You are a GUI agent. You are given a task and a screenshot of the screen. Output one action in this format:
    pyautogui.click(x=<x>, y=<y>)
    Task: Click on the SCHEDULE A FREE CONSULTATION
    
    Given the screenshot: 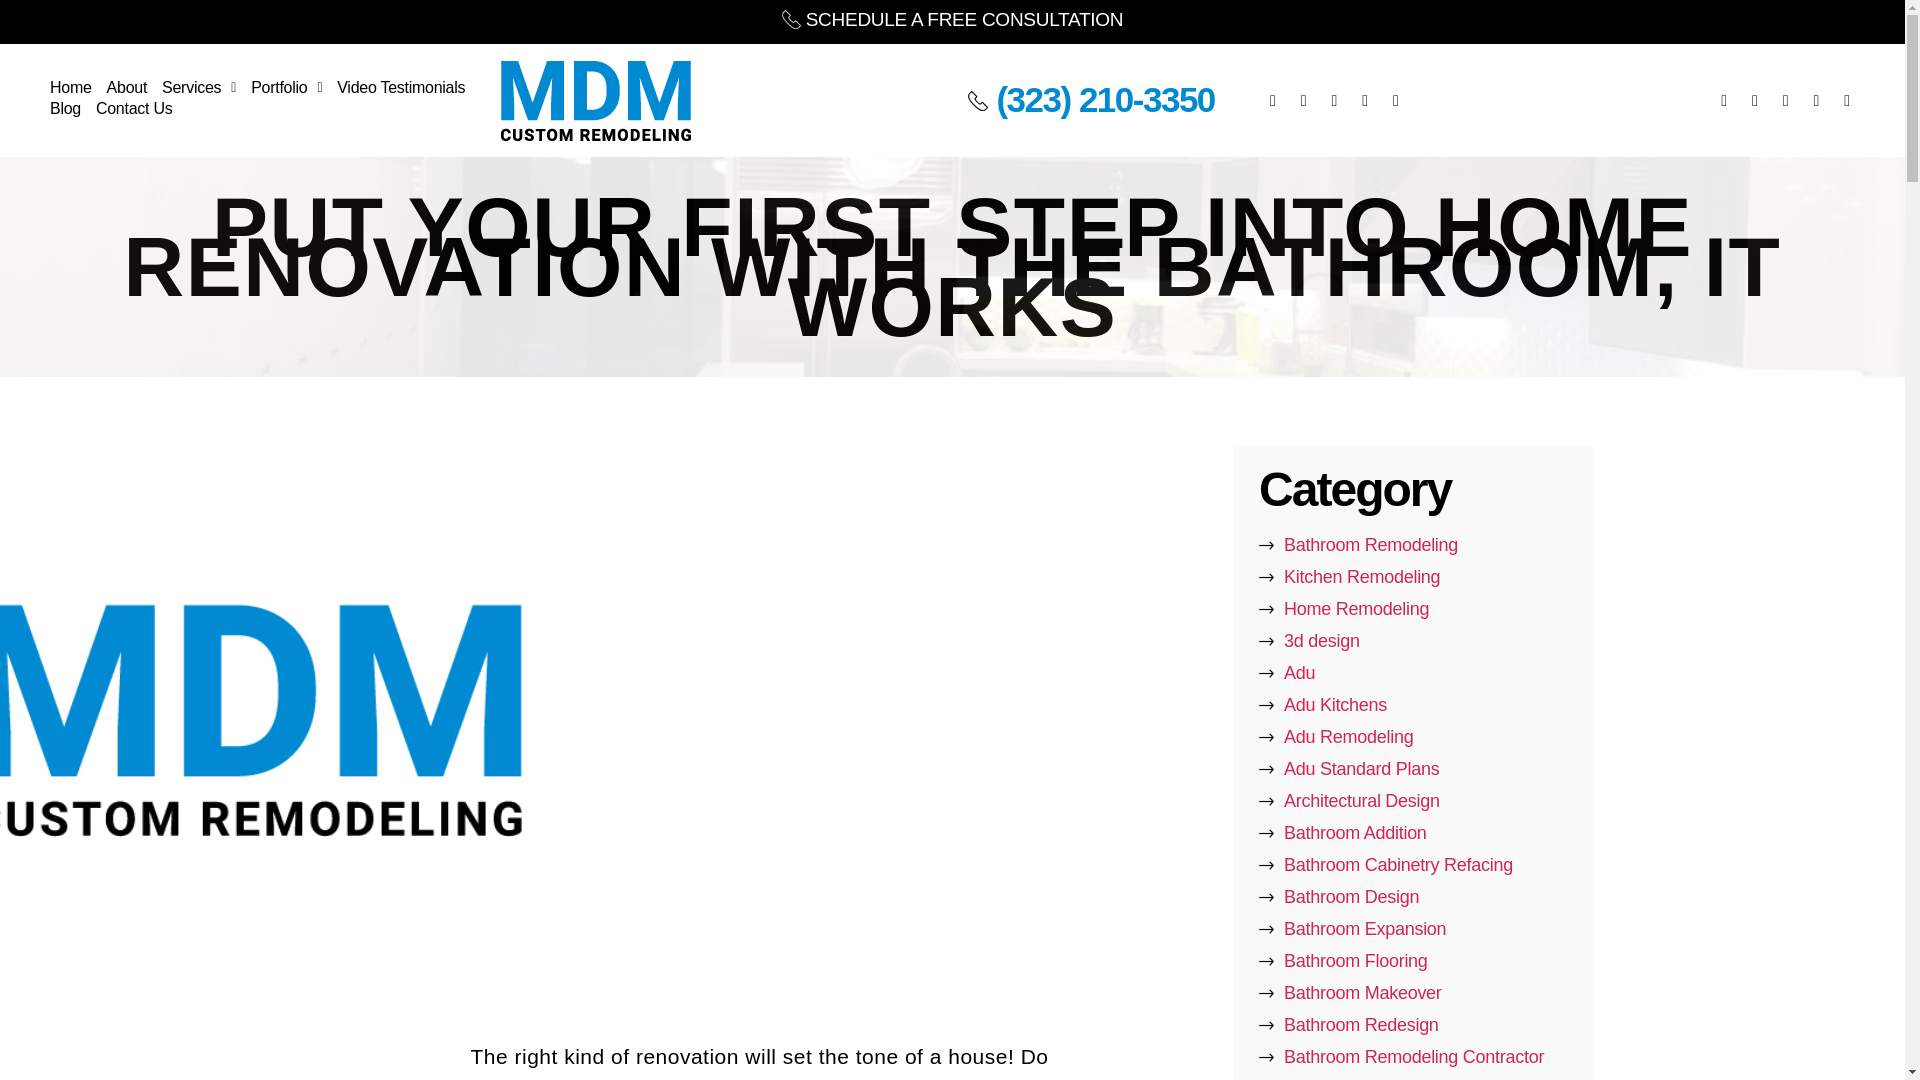 What is the action you would take?
    pyautogui.click(x=952, y=19)
    